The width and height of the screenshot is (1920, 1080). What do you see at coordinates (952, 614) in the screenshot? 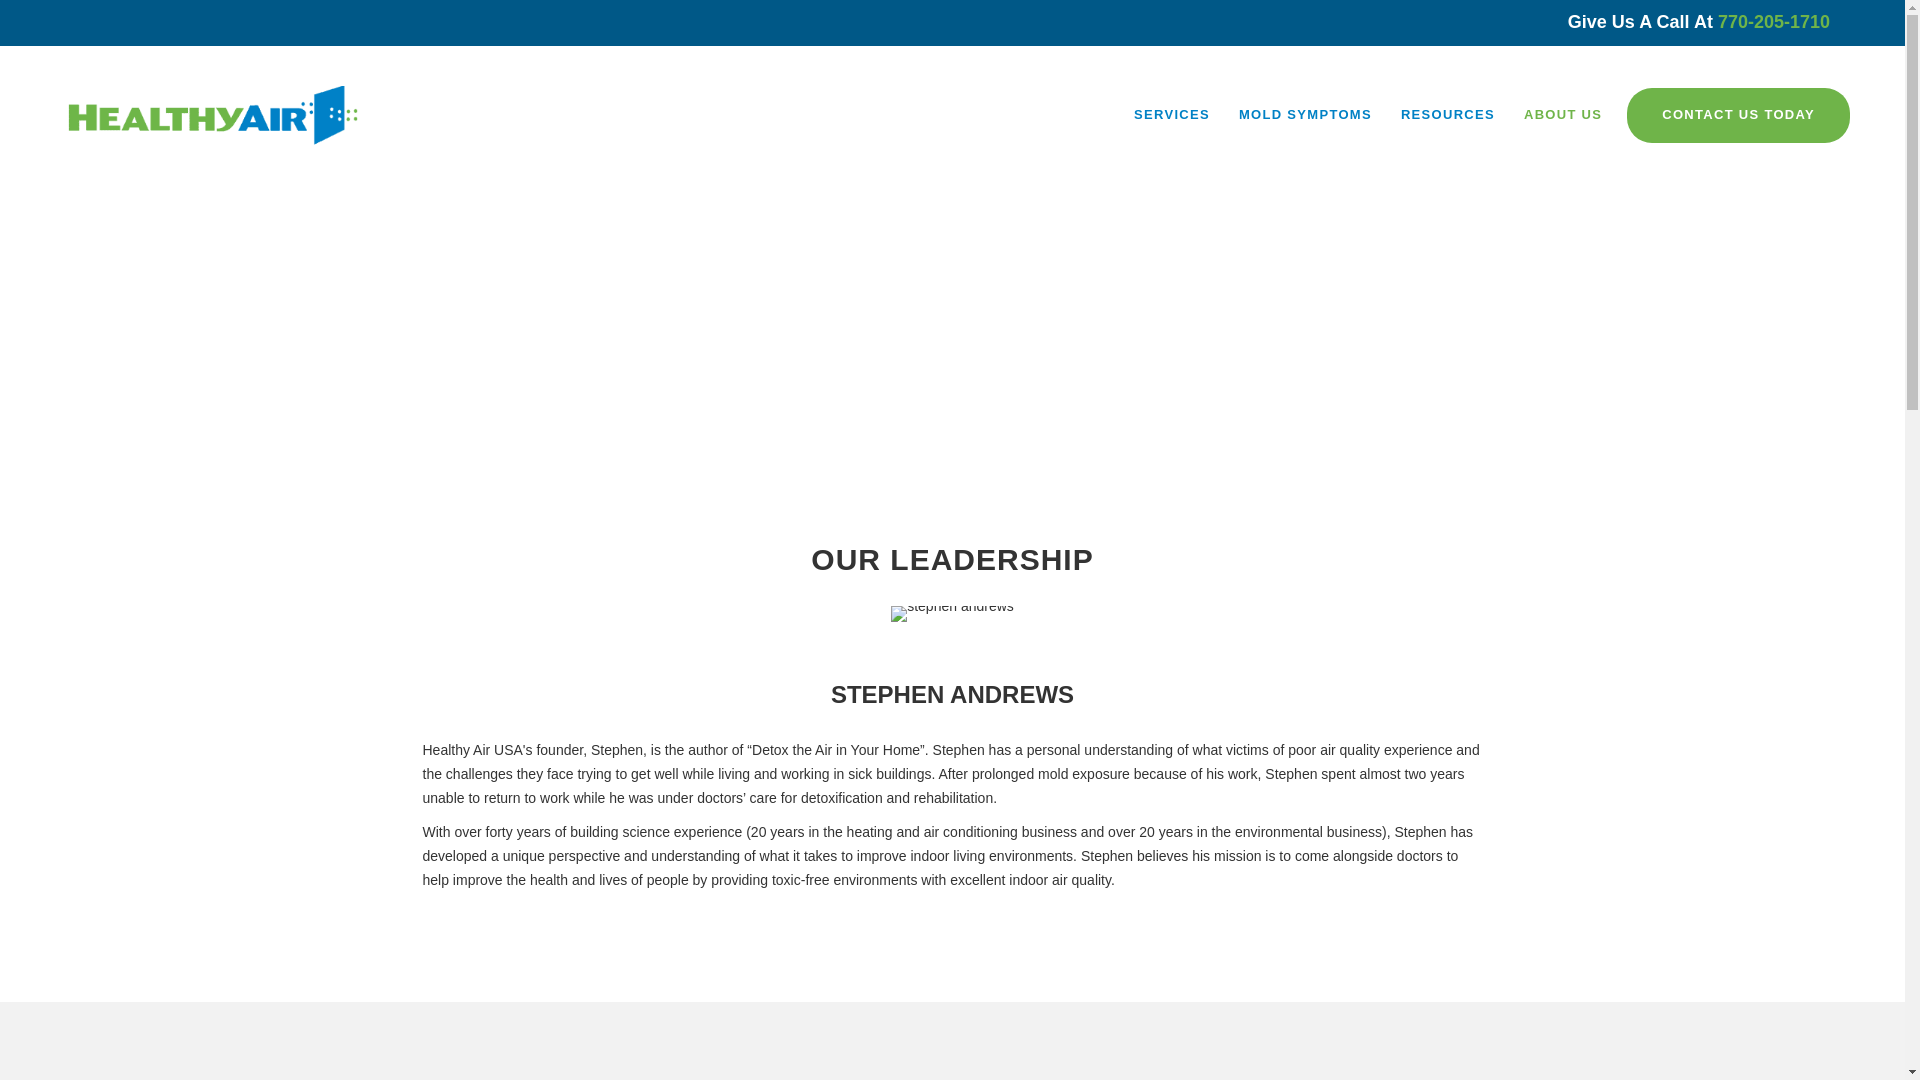
I see `stephen andrews` at bounding box center [952, 614].